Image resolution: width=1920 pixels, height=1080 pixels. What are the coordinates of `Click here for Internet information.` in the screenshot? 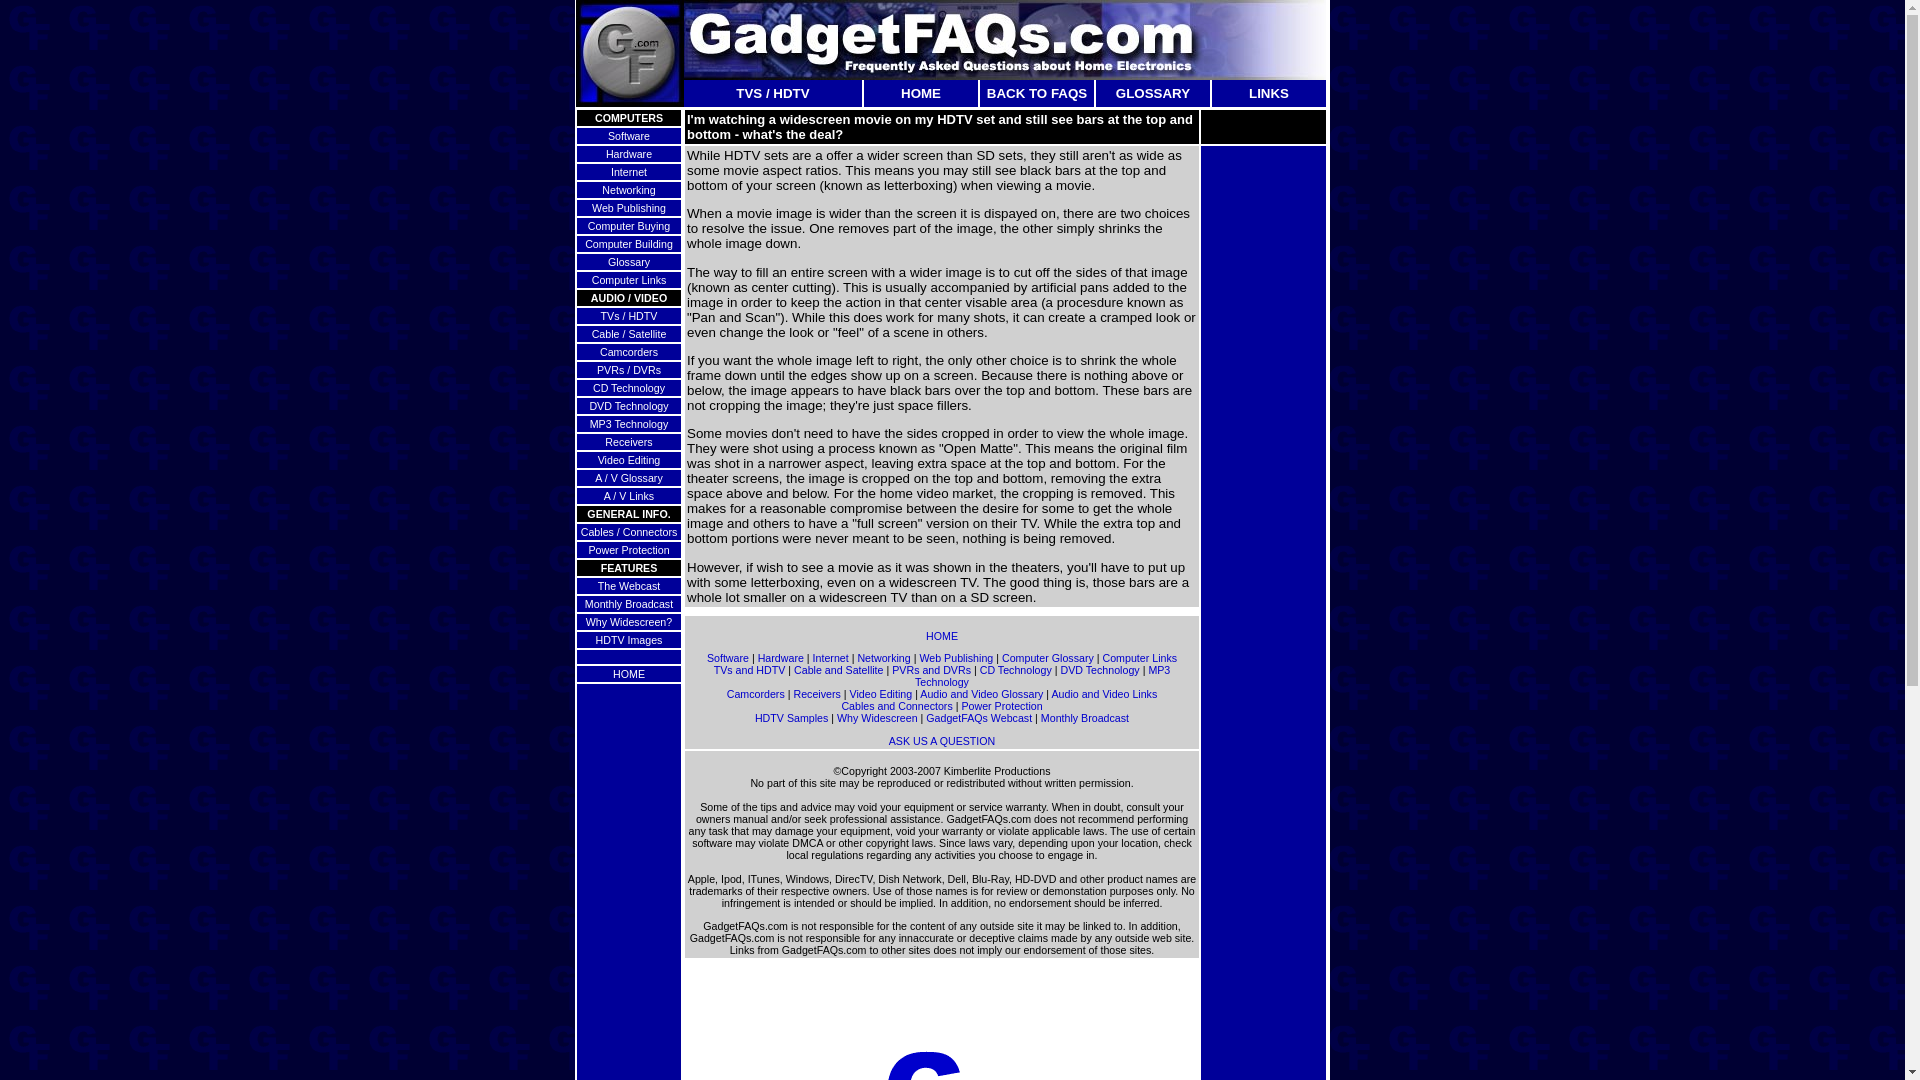 It's located at (628, 172).